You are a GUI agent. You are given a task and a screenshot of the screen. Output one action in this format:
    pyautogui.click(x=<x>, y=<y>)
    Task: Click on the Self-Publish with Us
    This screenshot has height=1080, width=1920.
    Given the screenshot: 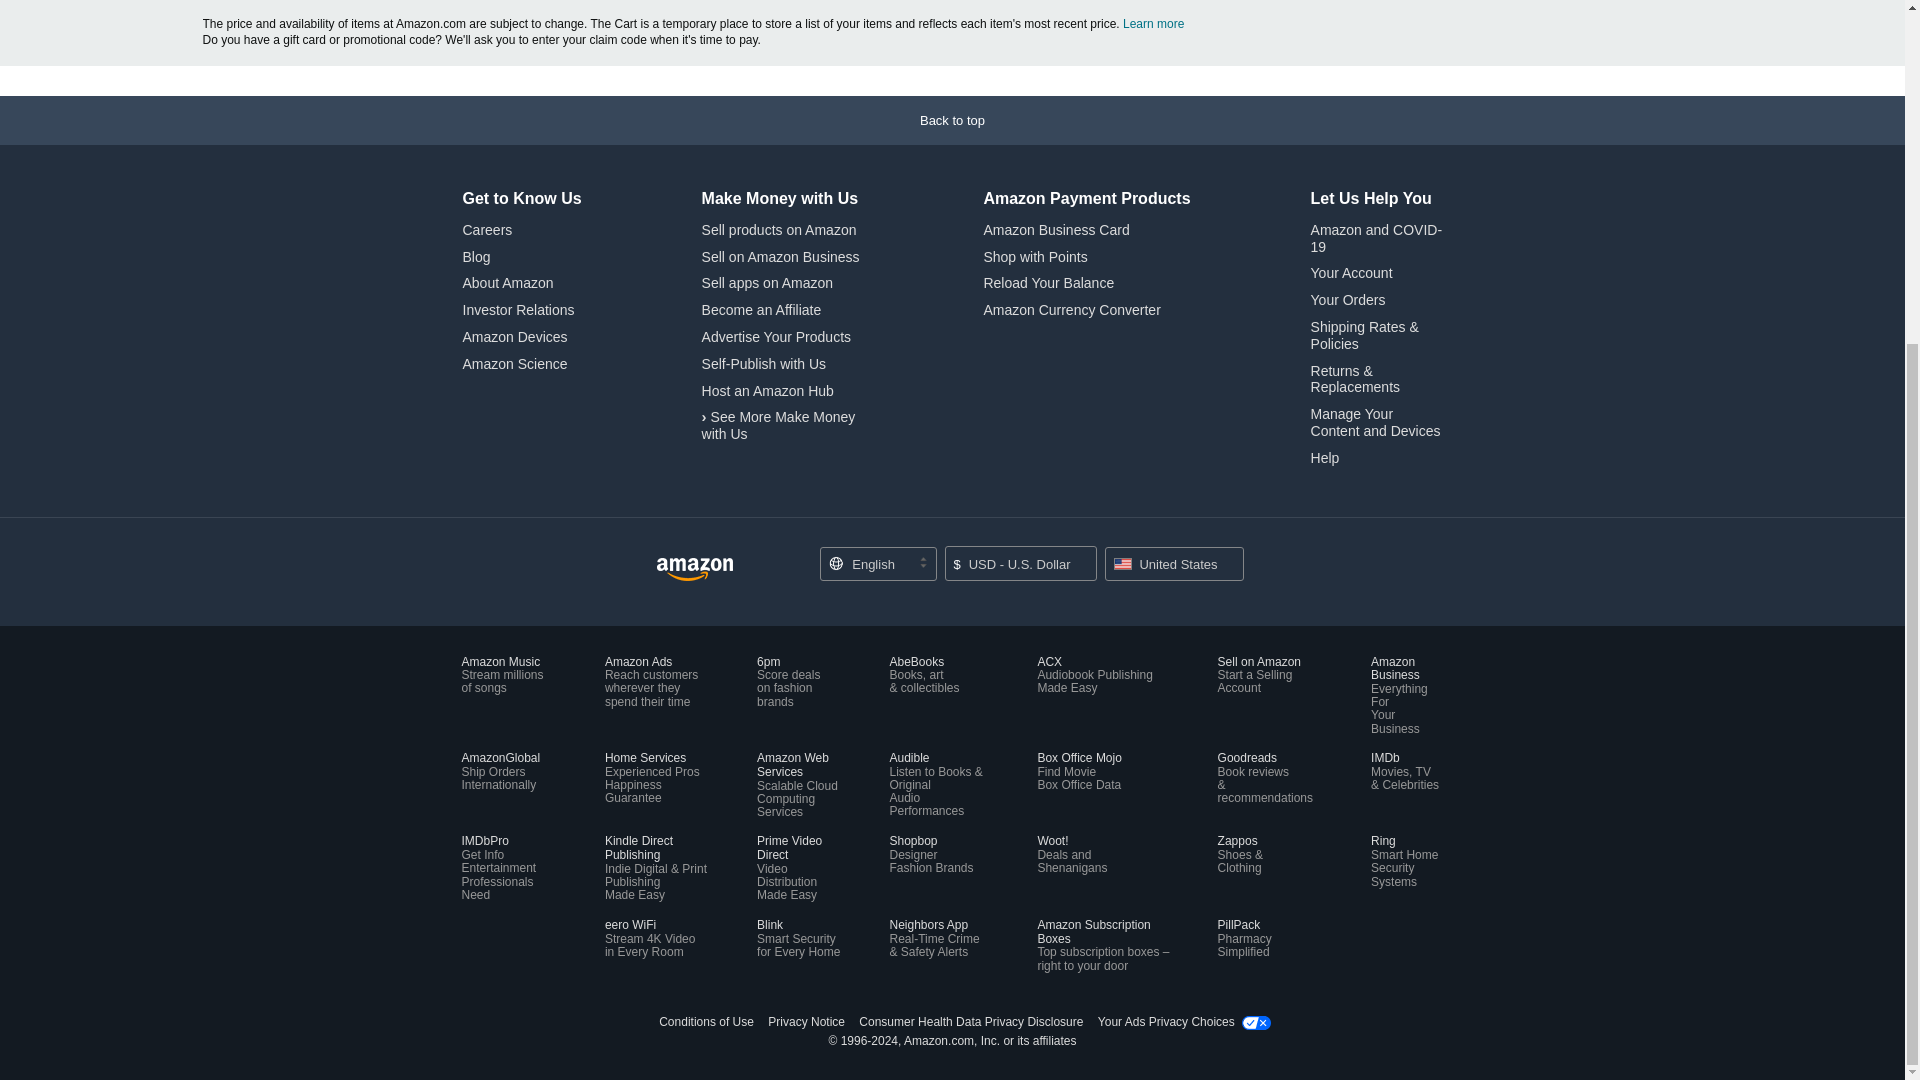 What is the action you would take?
    pyautogui.click(x=764, y=364)
    